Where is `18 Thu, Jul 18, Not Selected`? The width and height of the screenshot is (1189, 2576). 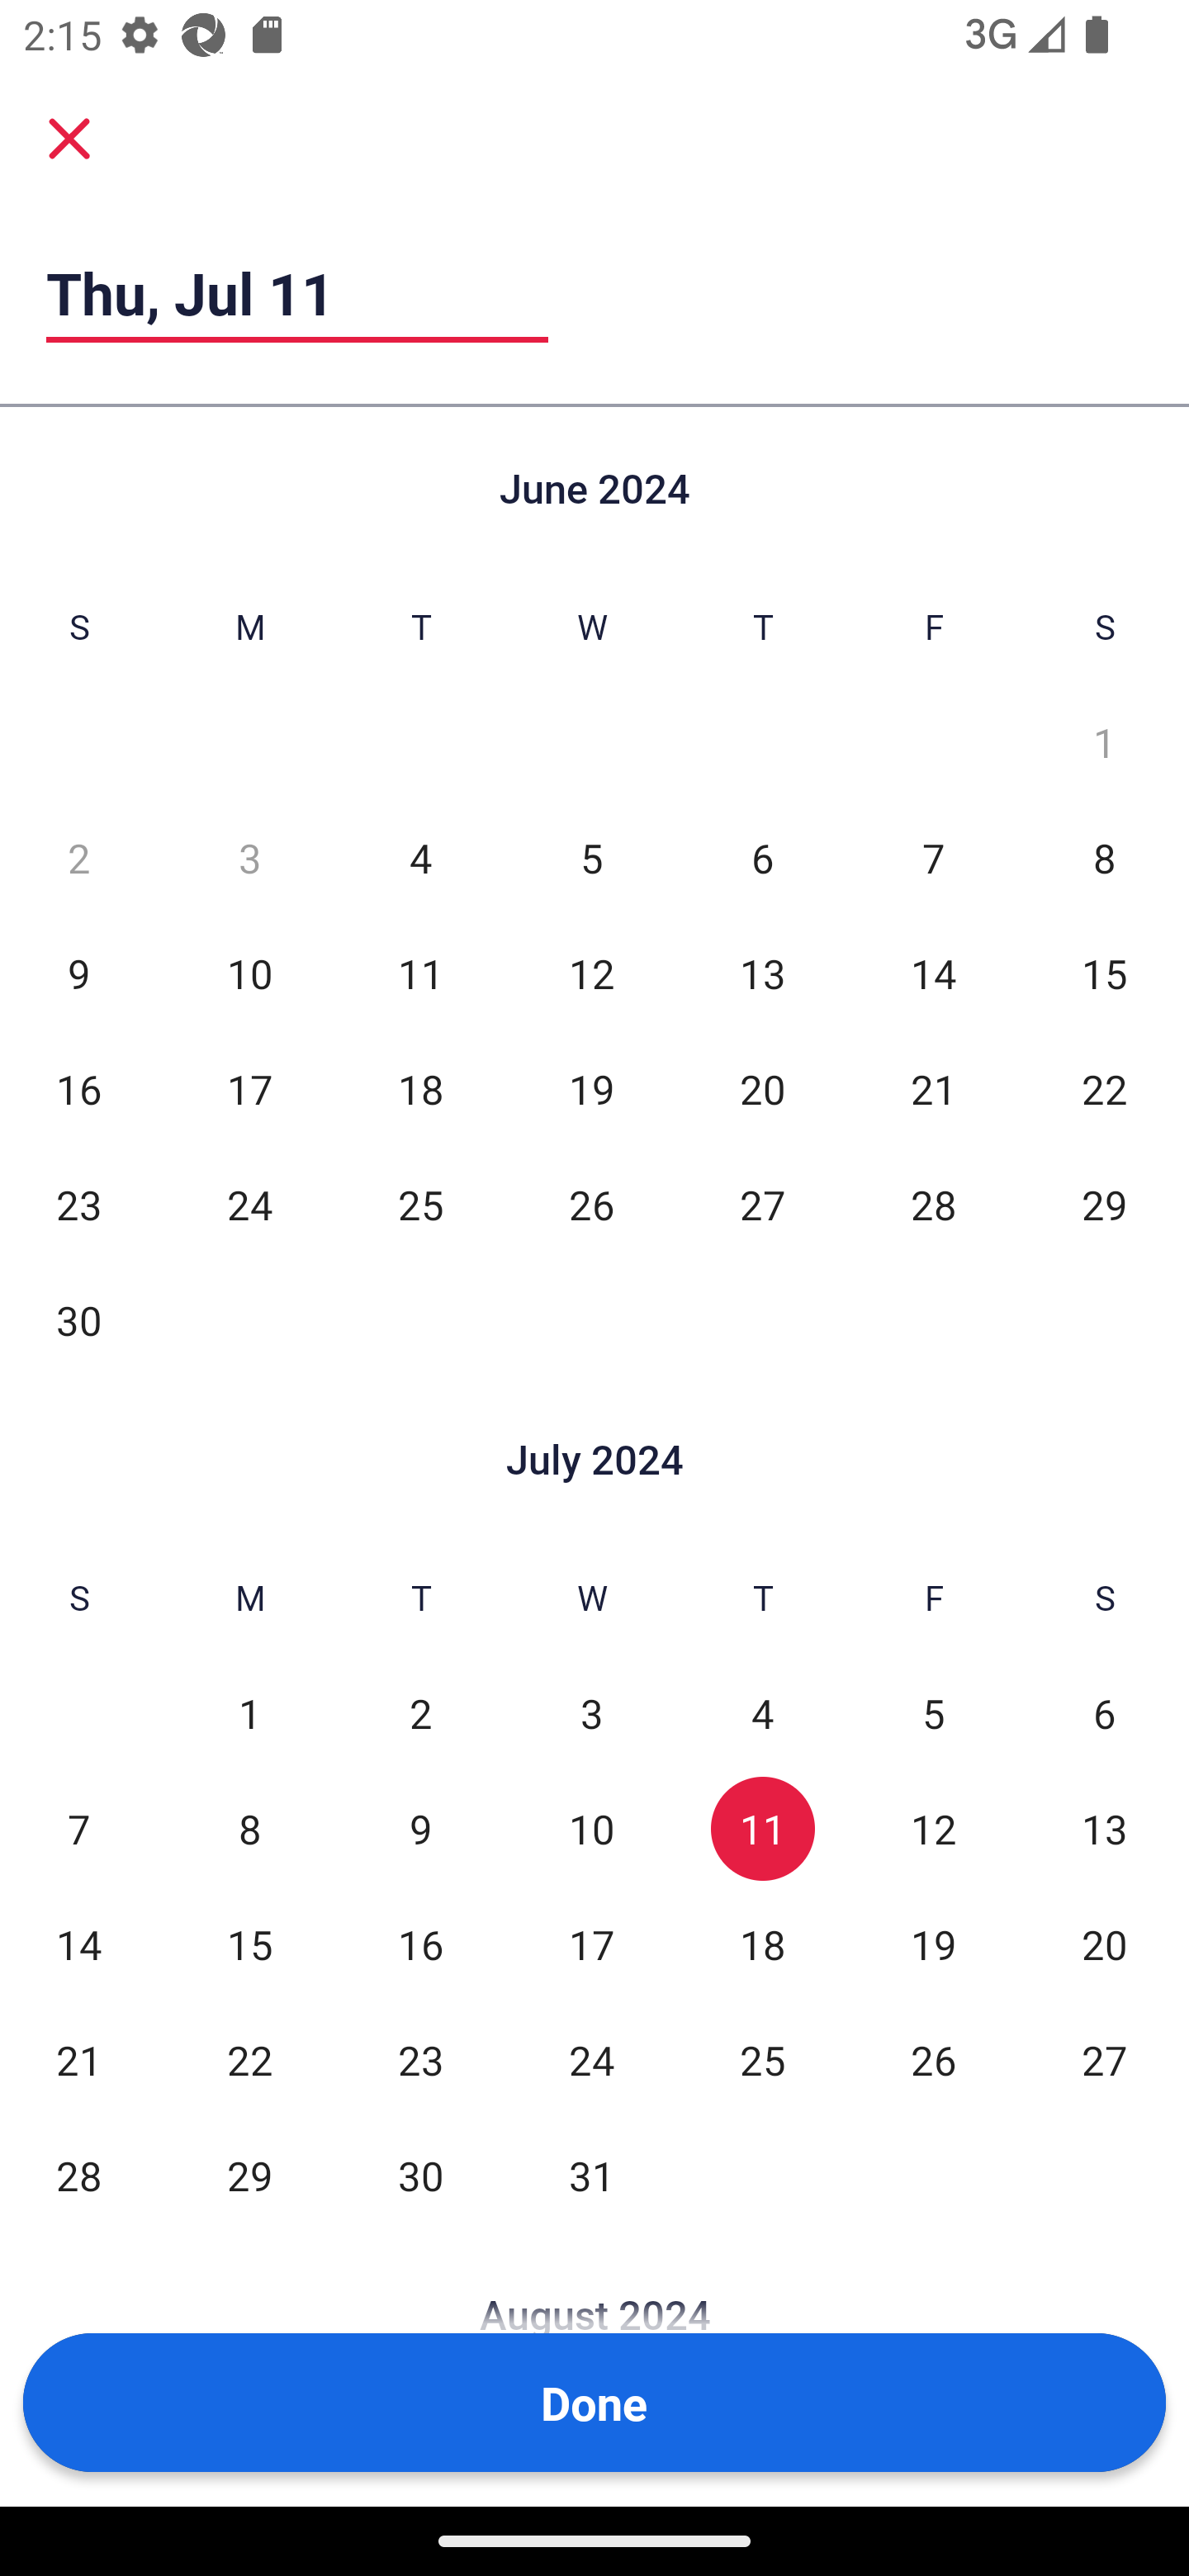 18 Thu, Jul 18, Not Selected is located at coordinates (762, 1944).